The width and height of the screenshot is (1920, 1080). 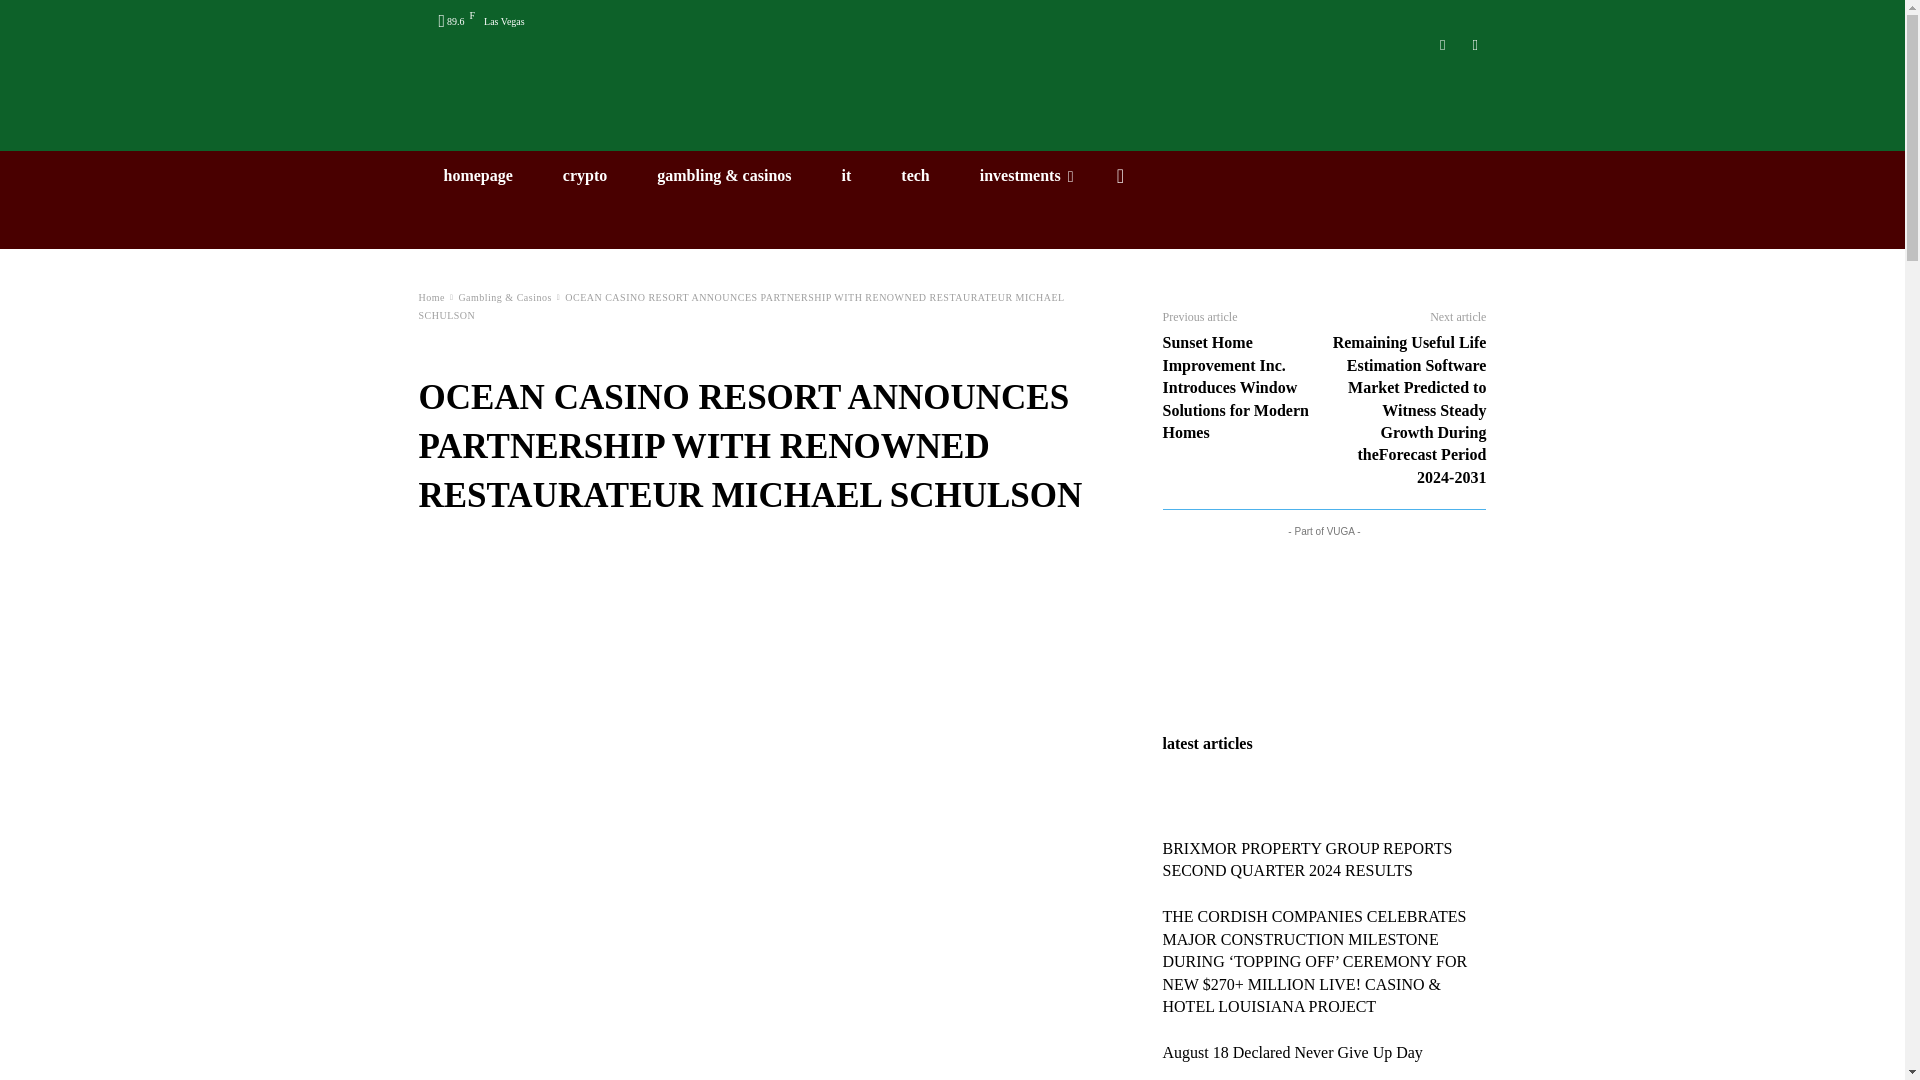 I want to click on crypto, so click(x=584, y=175).